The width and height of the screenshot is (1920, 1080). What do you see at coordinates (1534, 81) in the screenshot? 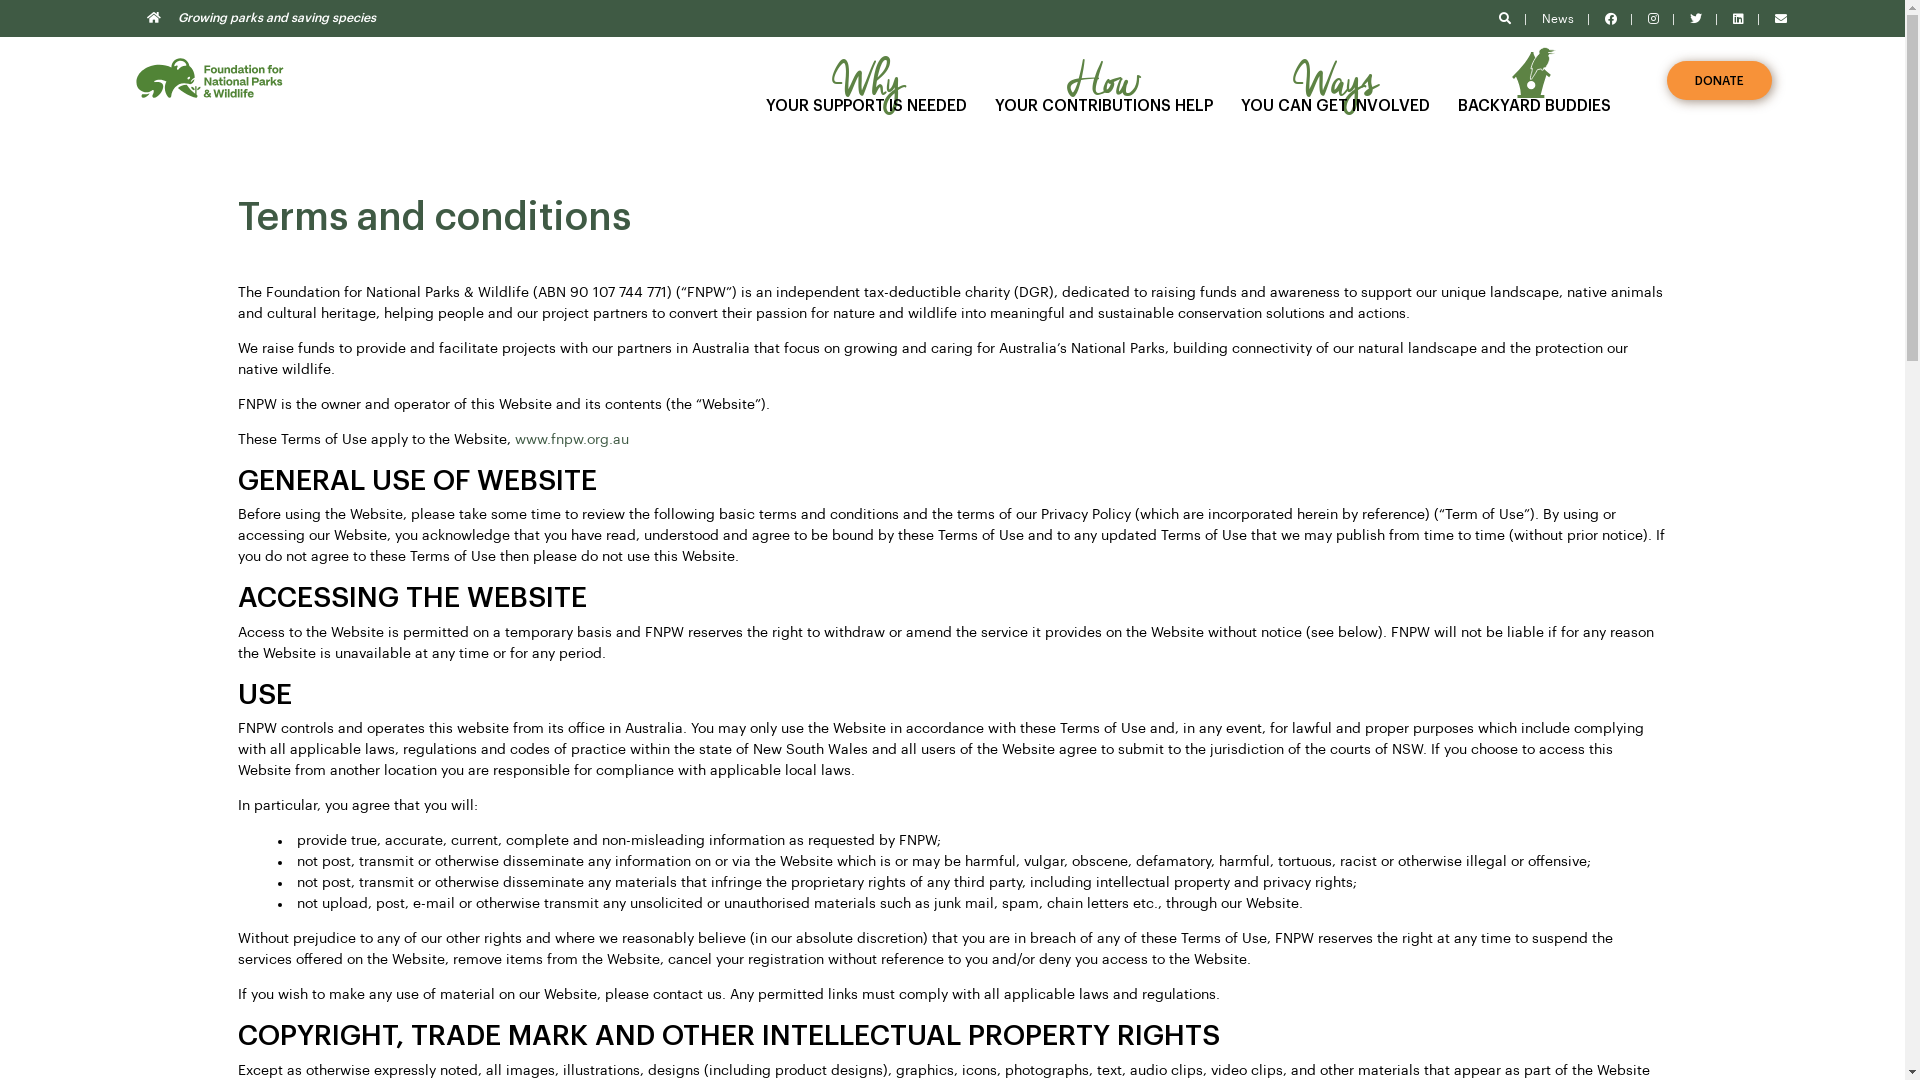
I see `BACKYARD BUDDIES` at bounding box center [1534, 81].